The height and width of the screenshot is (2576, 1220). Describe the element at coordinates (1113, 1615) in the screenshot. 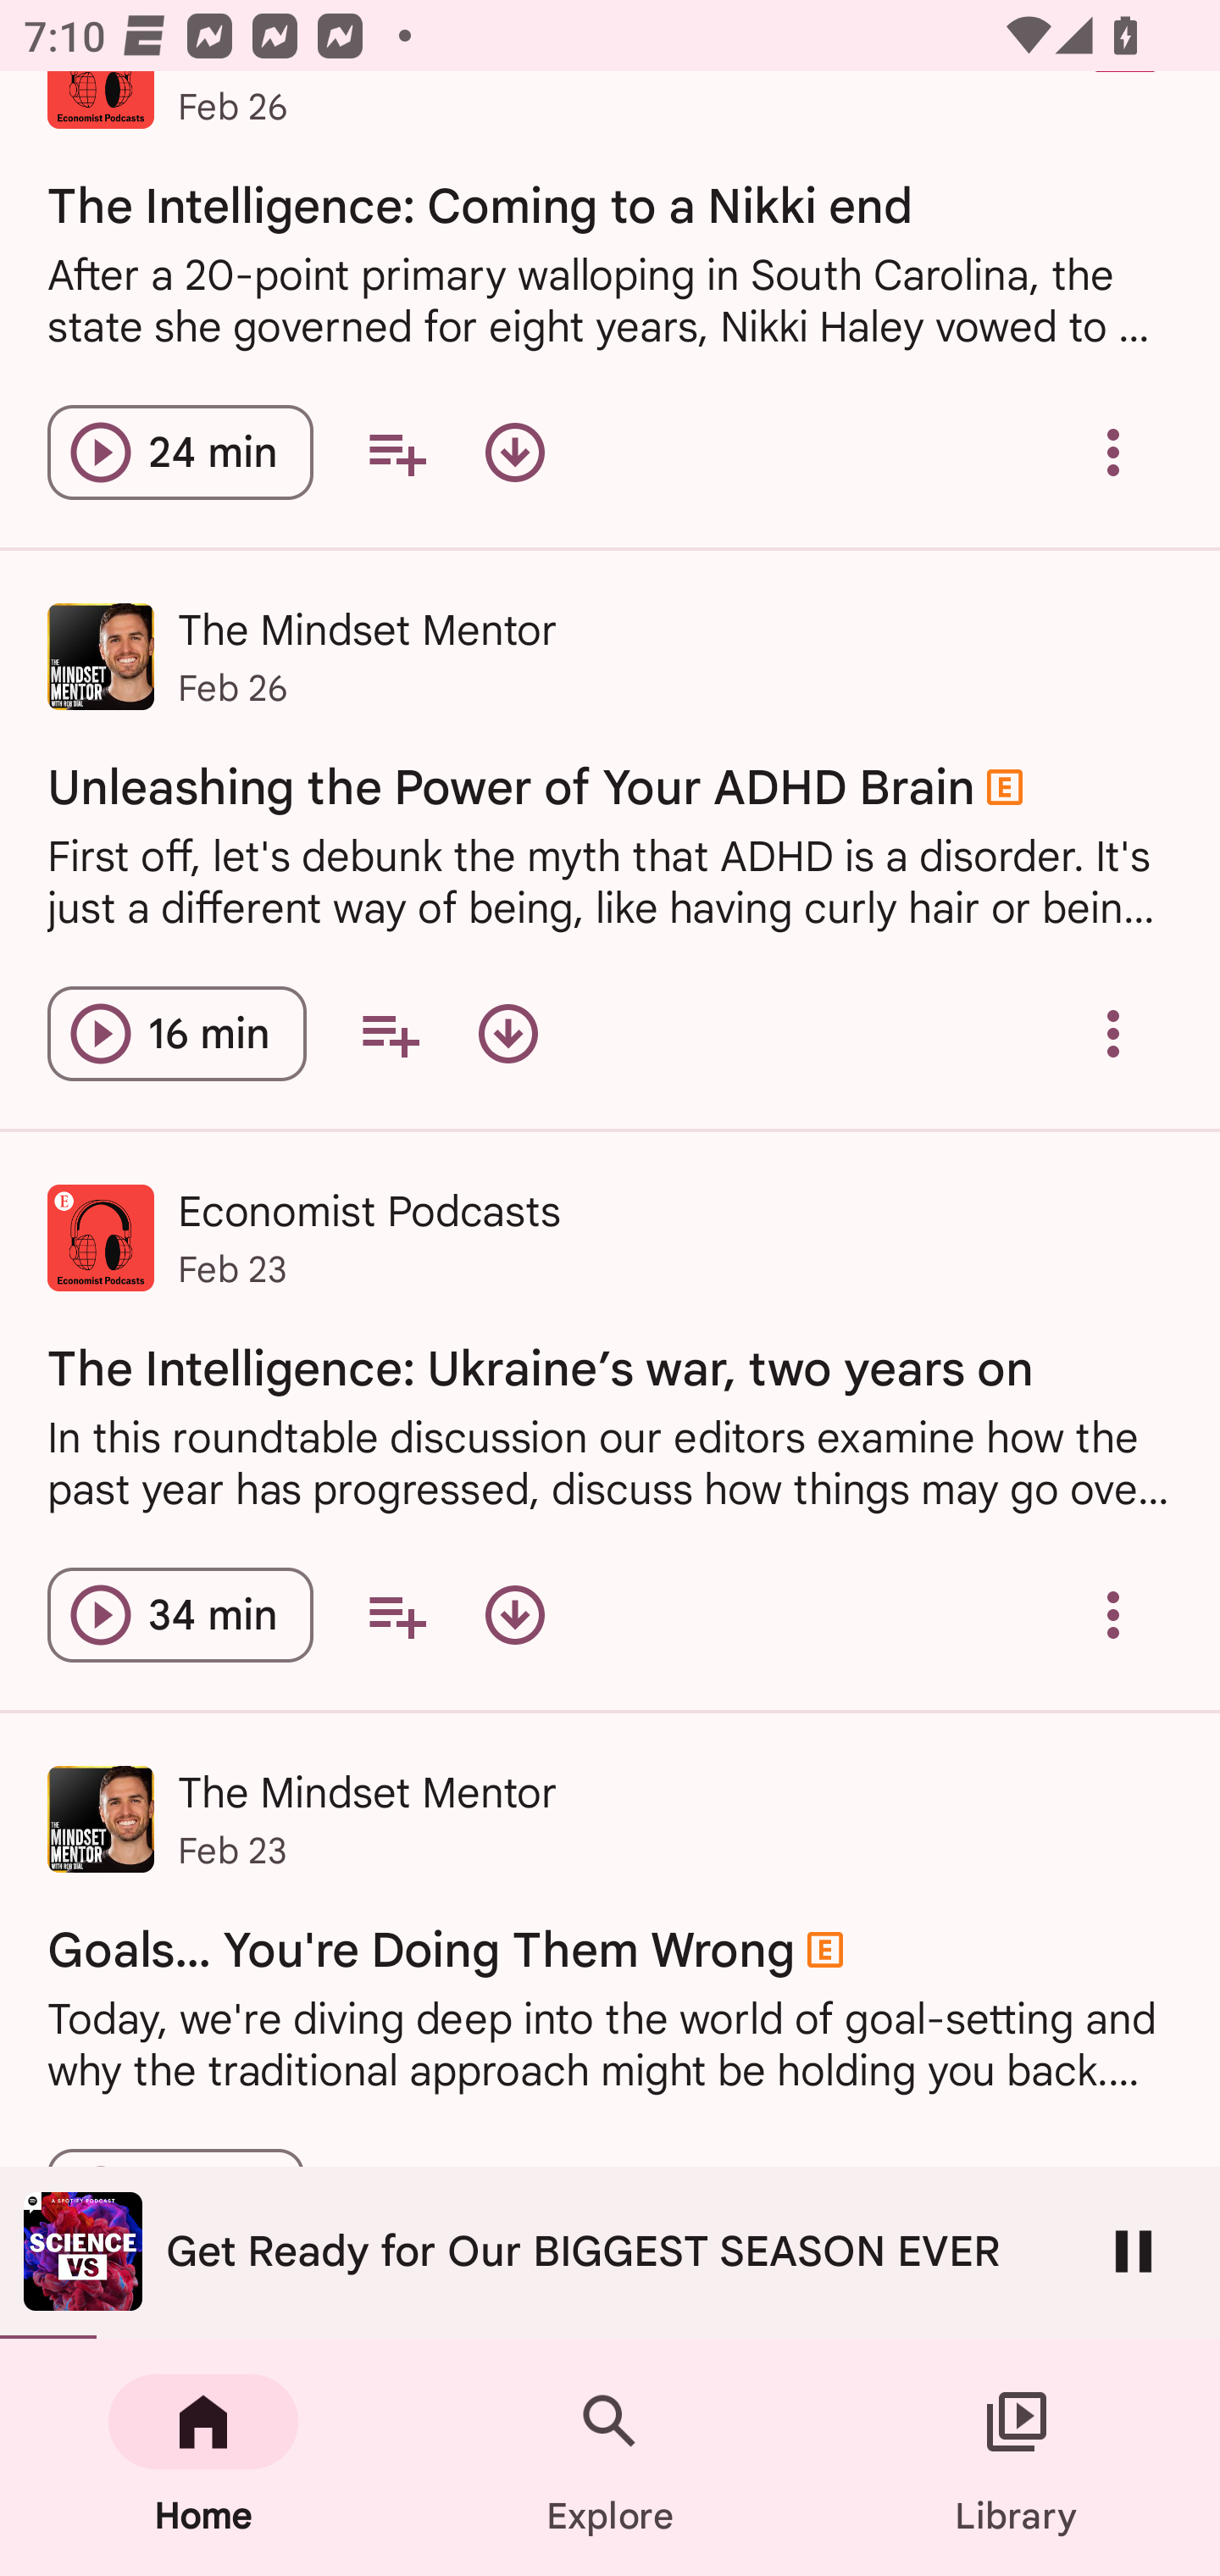

I see `Overflow menu` at that location.